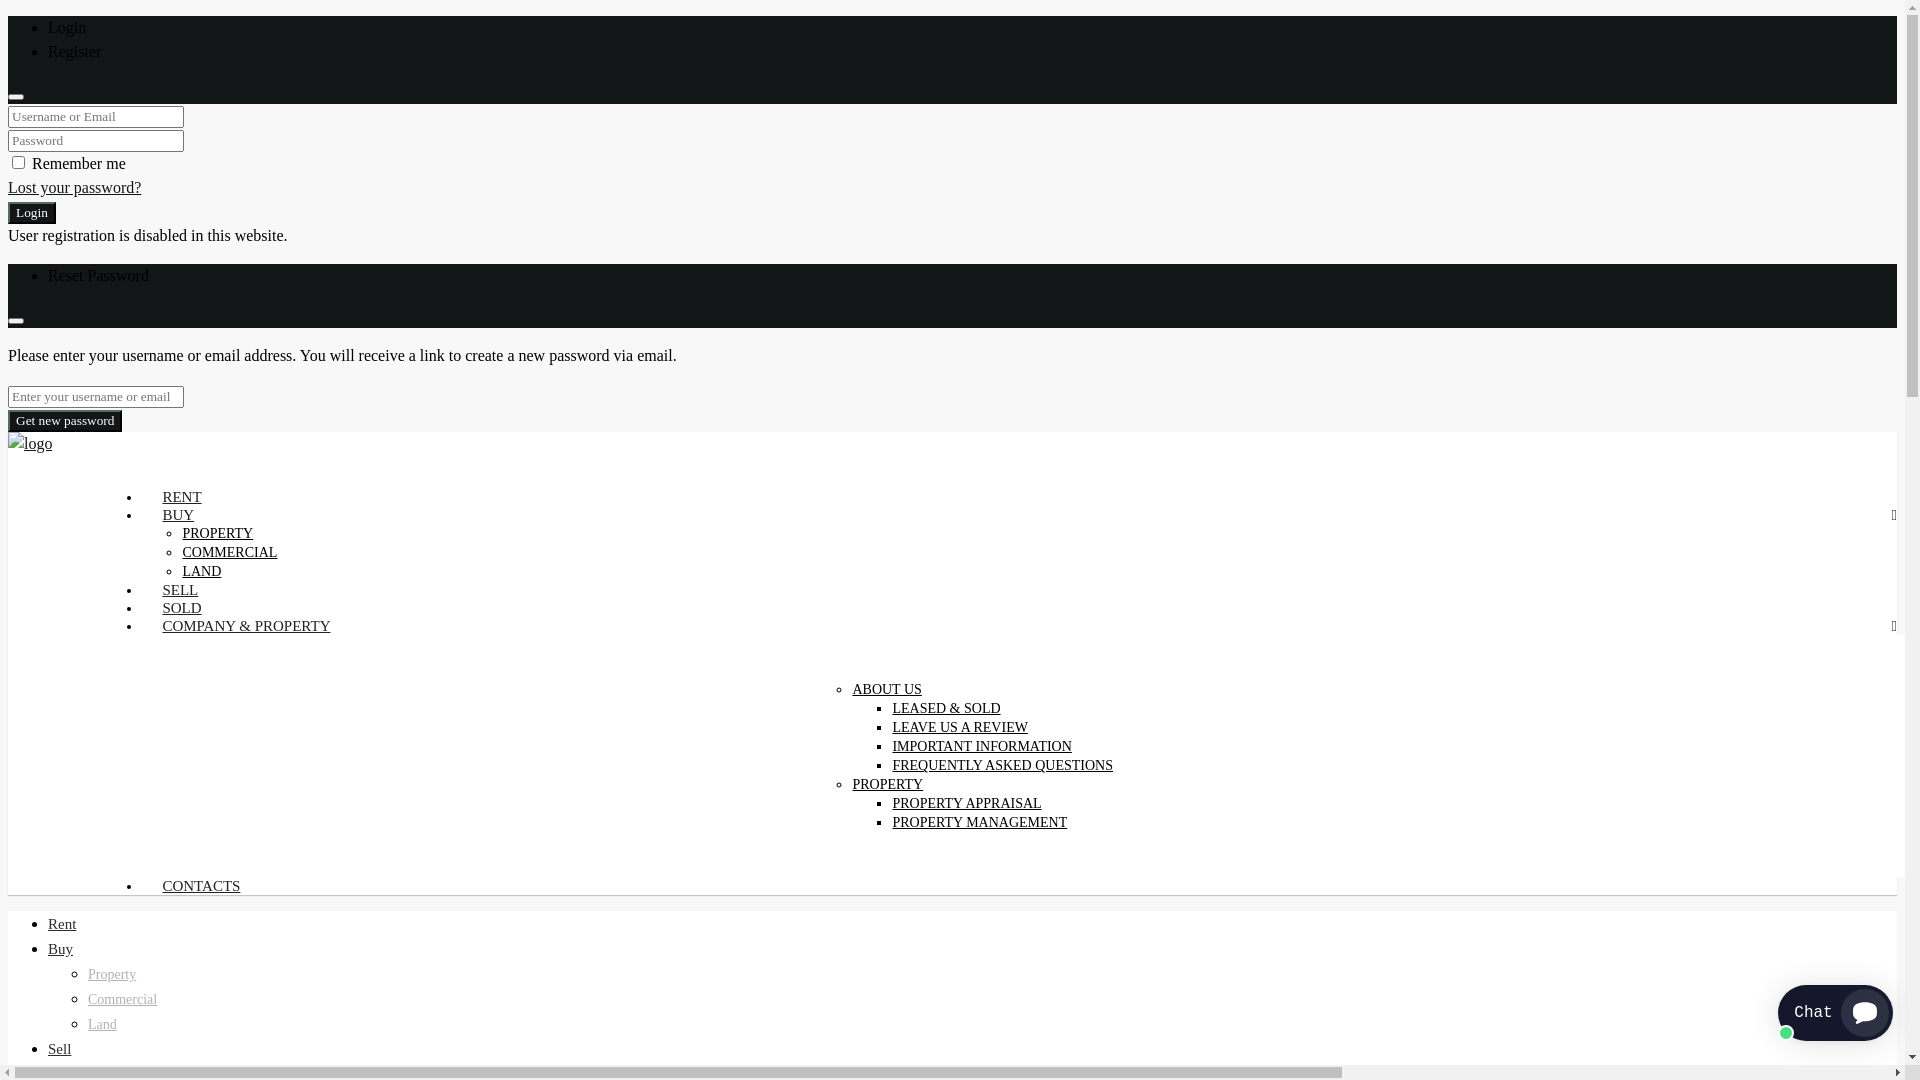  I want to click on ABOUT US, so click(886, 690).